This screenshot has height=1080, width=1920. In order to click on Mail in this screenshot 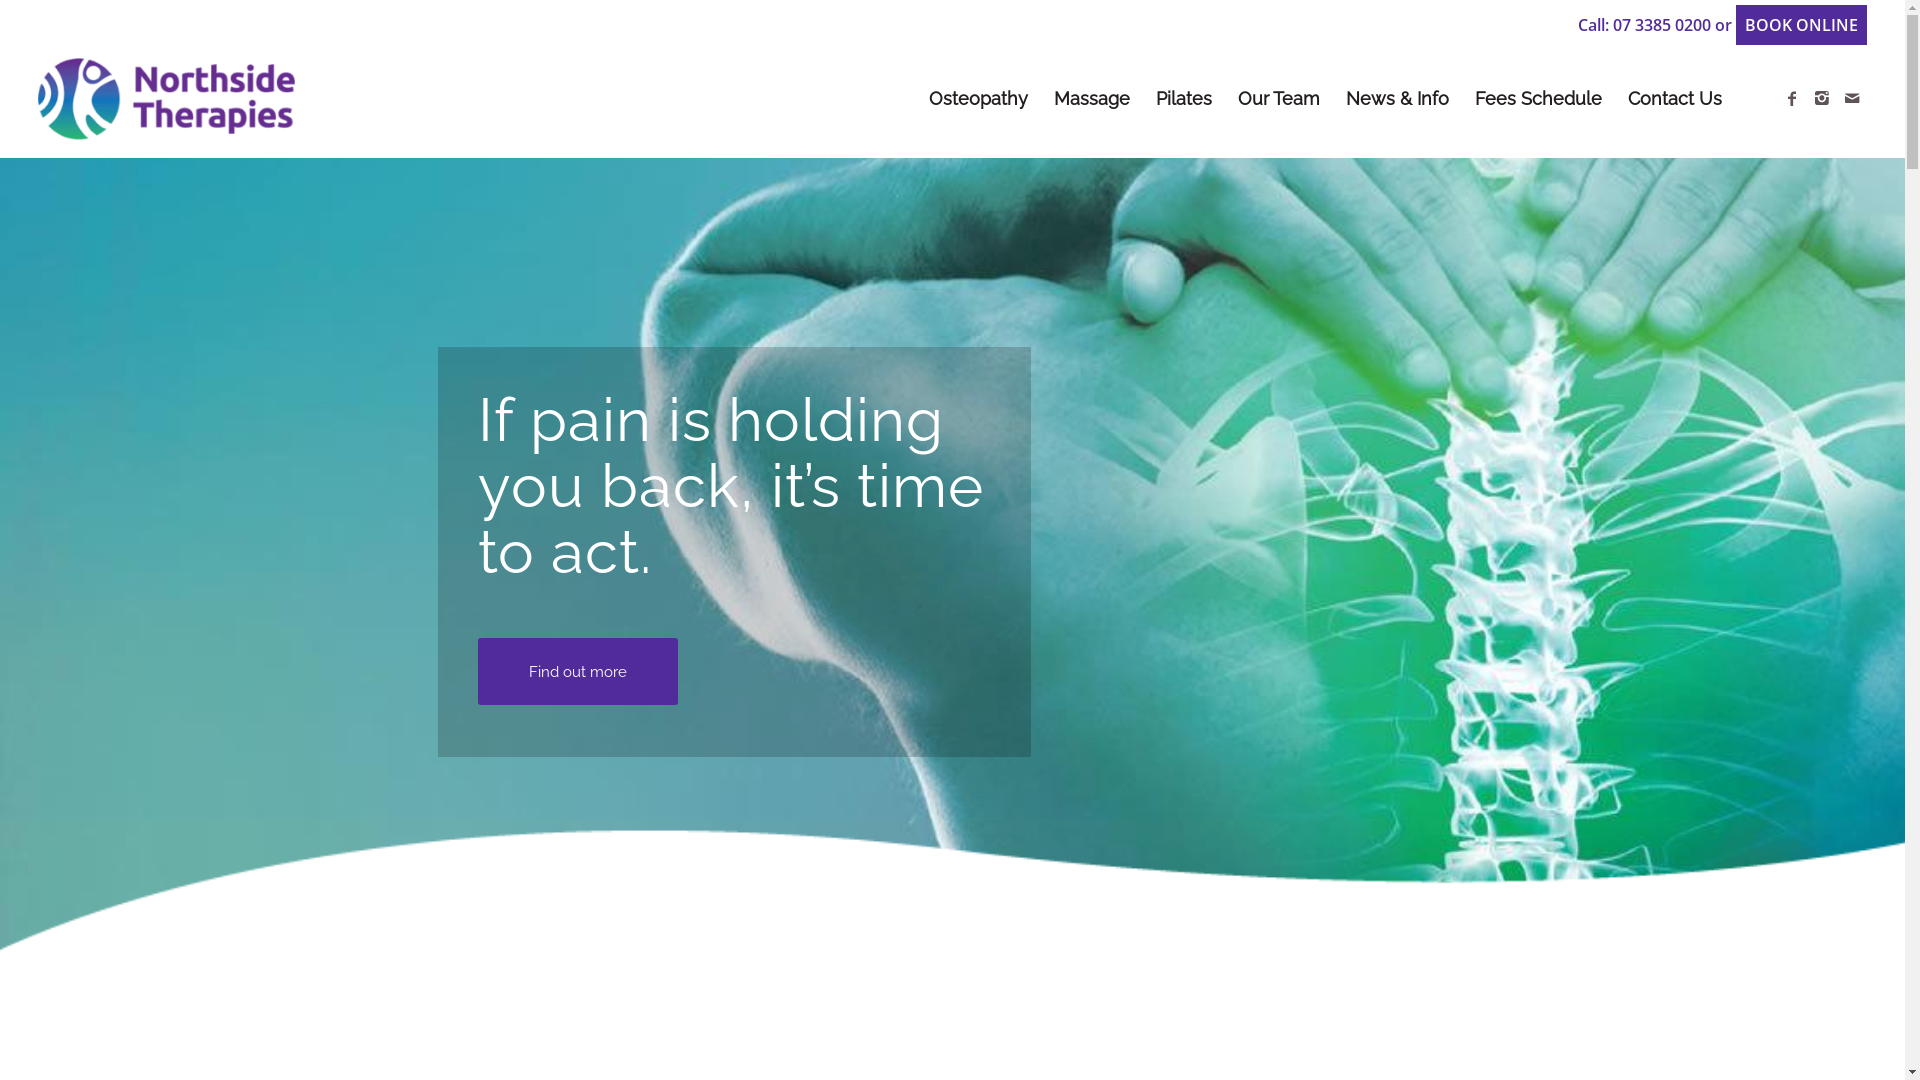, I will do `click(1852, 98)`.